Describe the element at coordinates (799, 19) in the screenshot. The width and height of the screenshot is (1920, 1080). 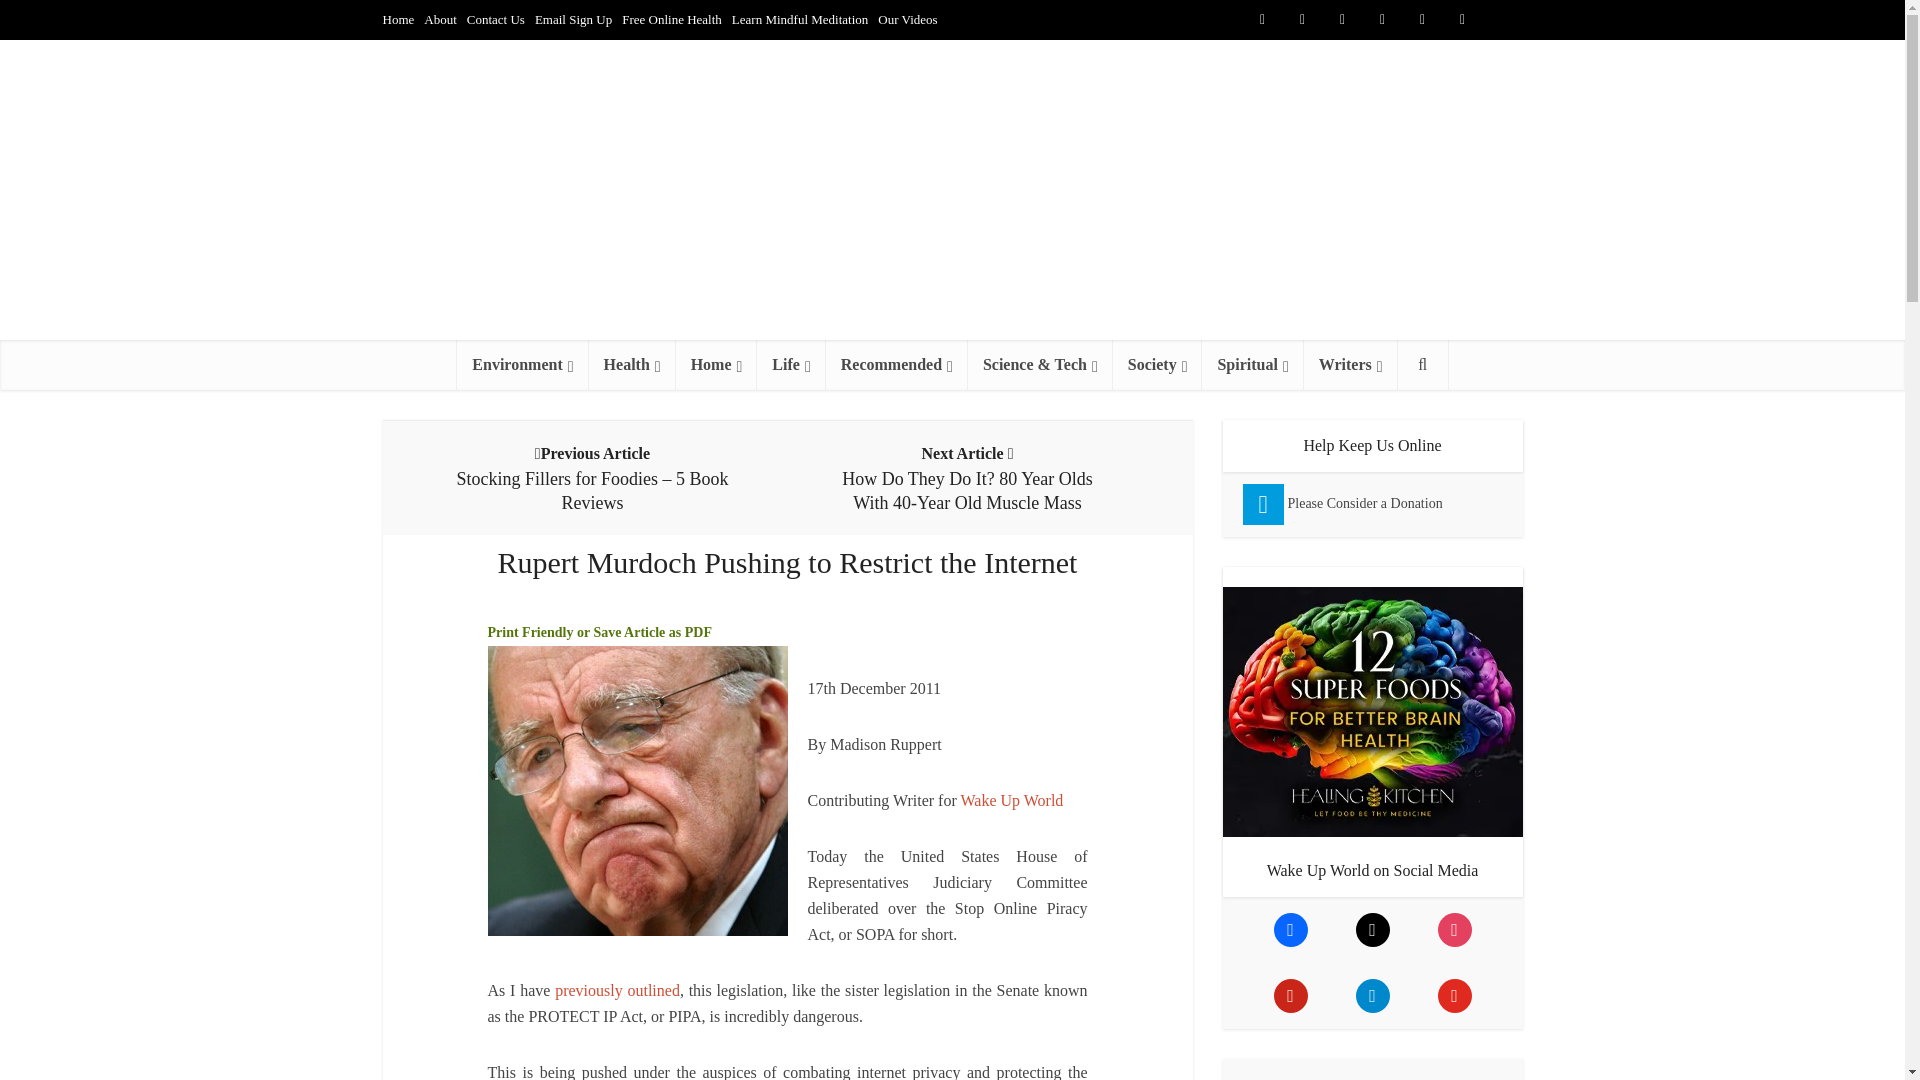
I see `Learn Mindful Meditation` at that location.